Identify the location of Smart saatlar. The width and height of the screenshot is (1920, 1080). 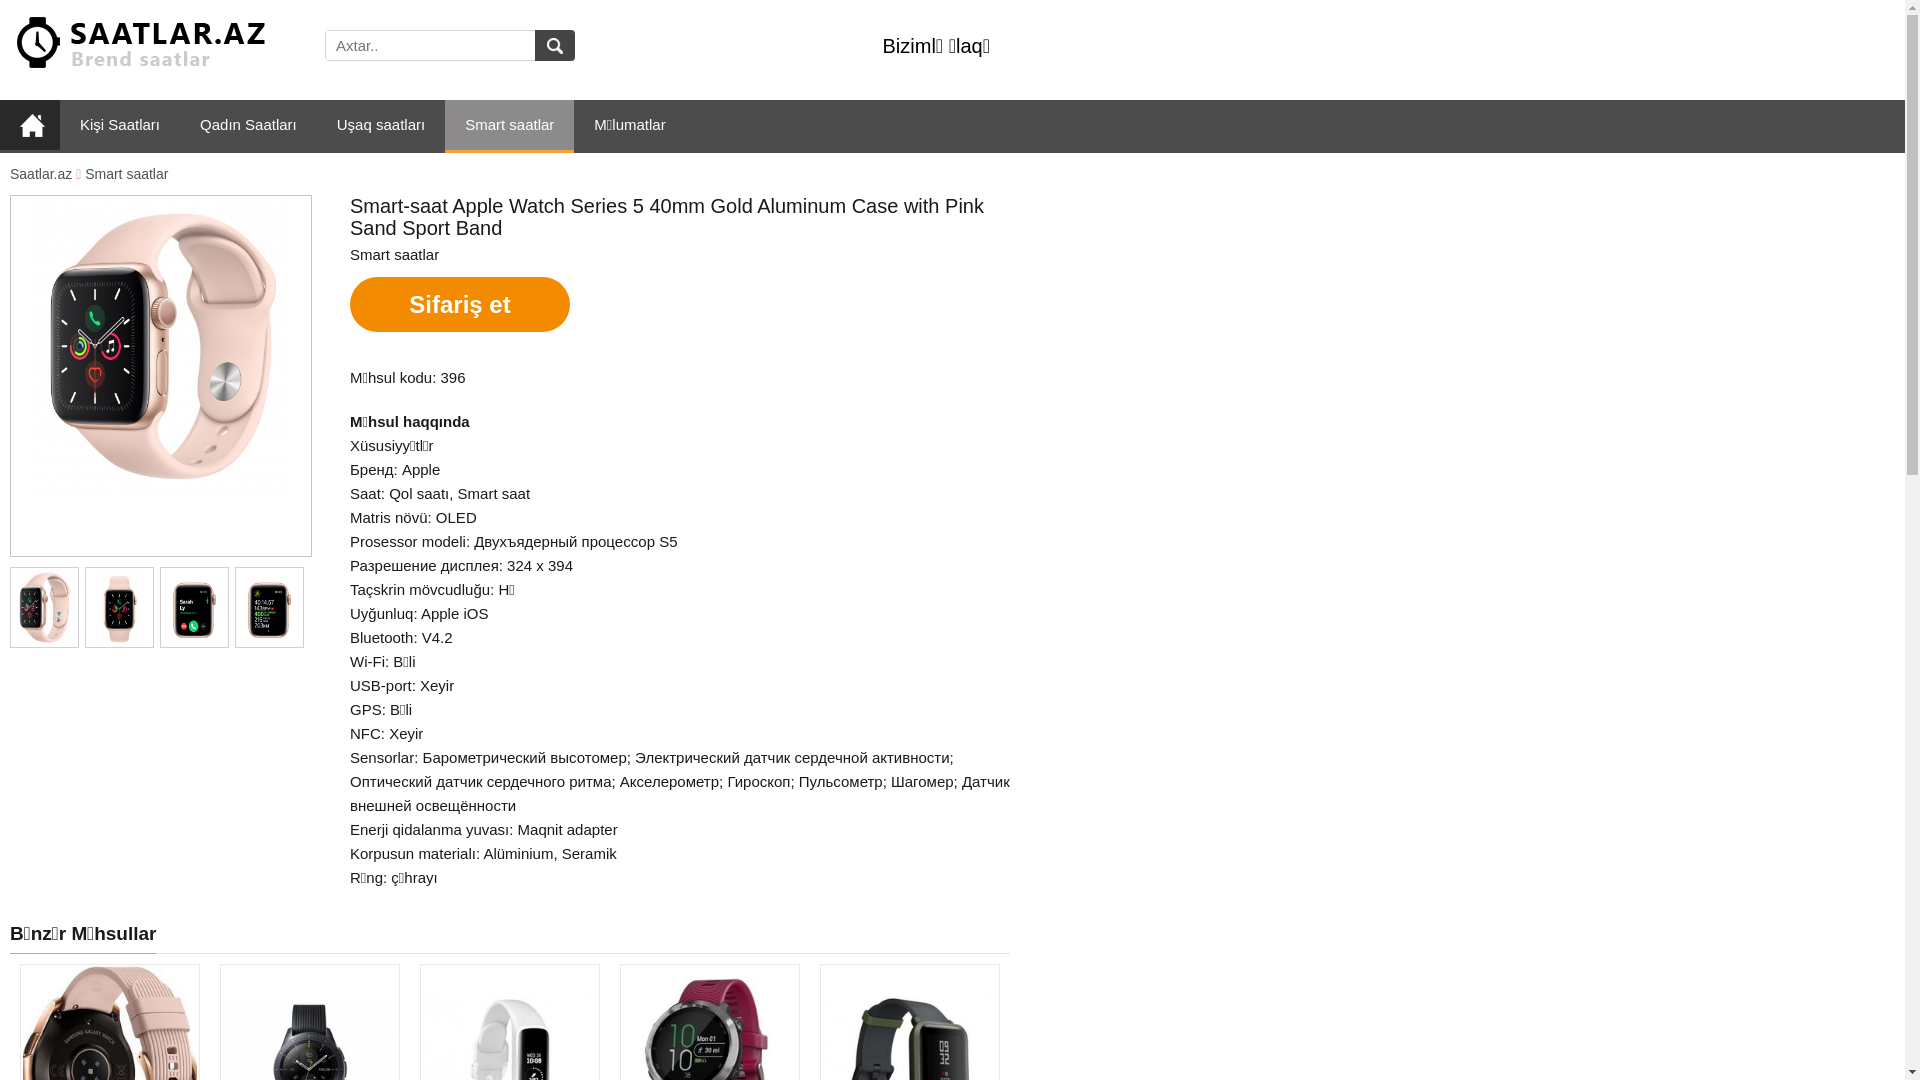
(510, 126).